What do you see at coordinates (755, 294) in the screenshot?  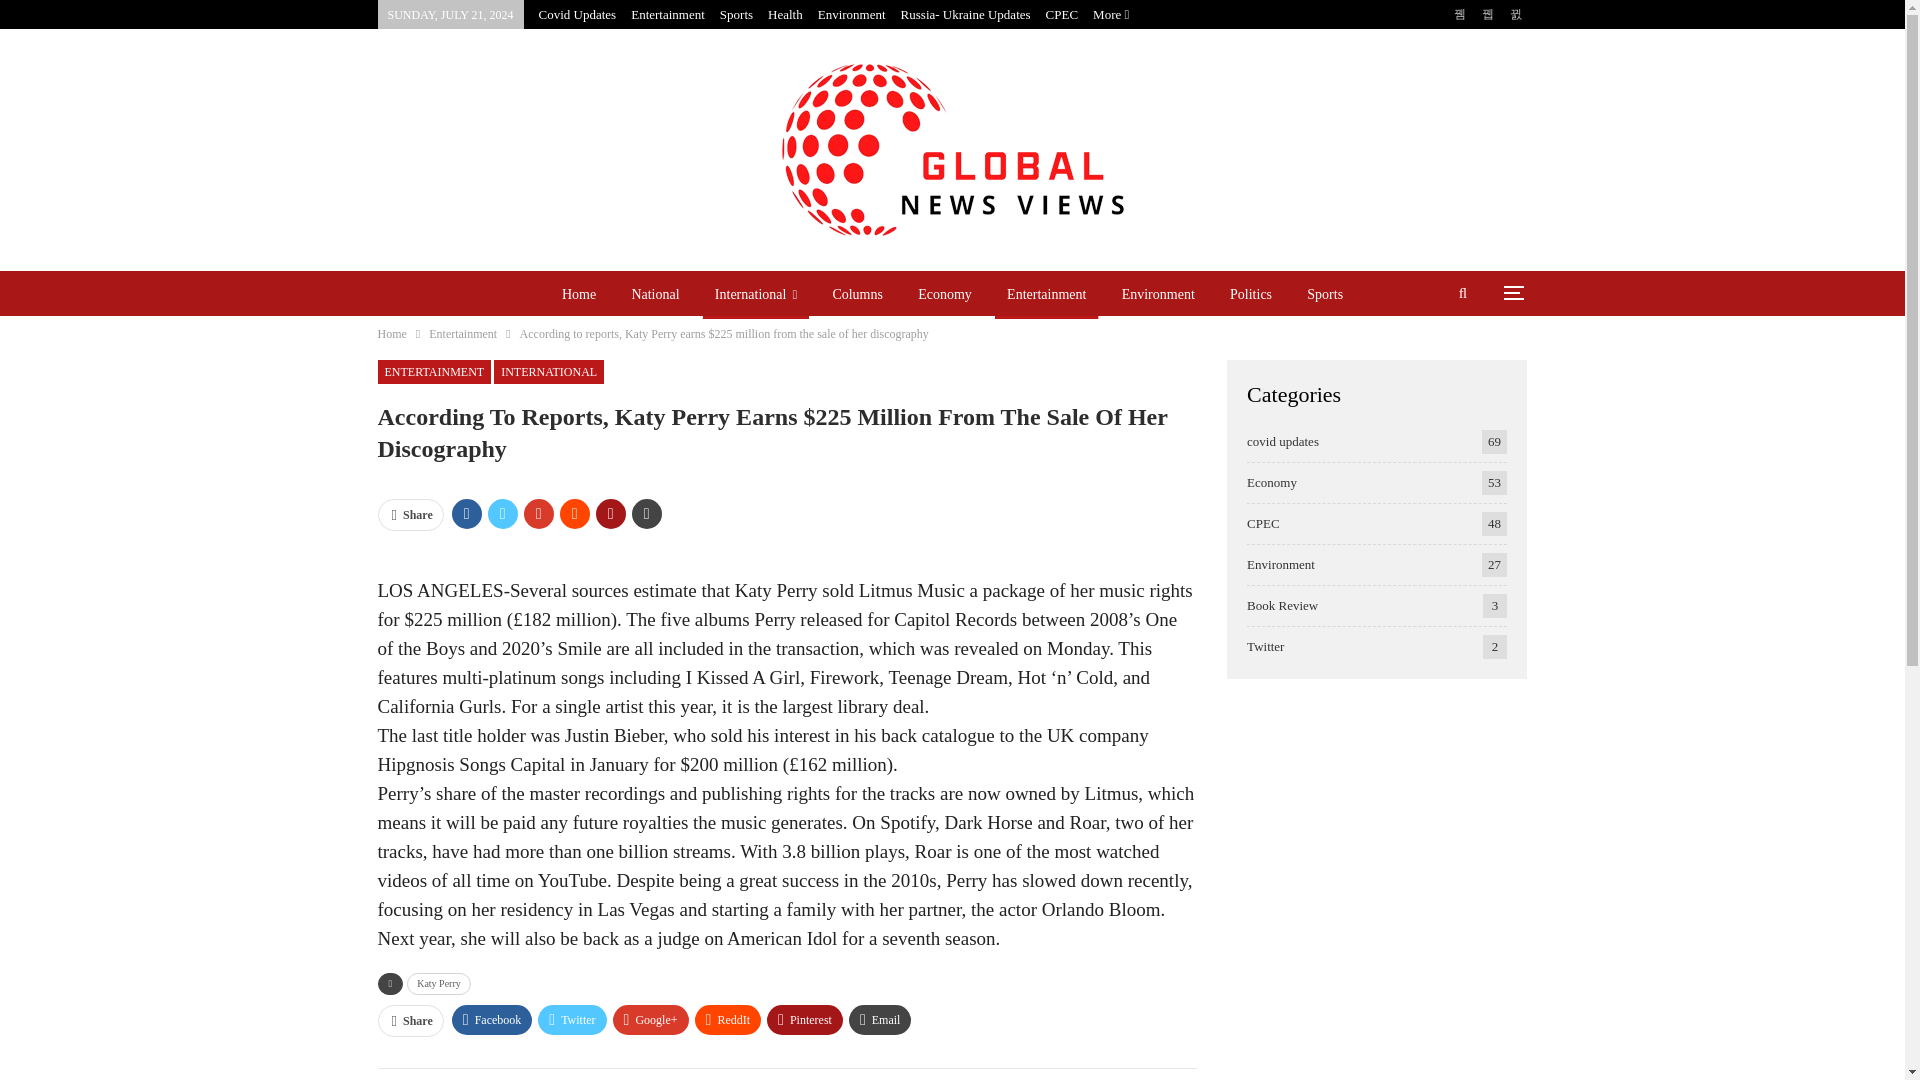 I see `International` at bounding box center [755, 294].